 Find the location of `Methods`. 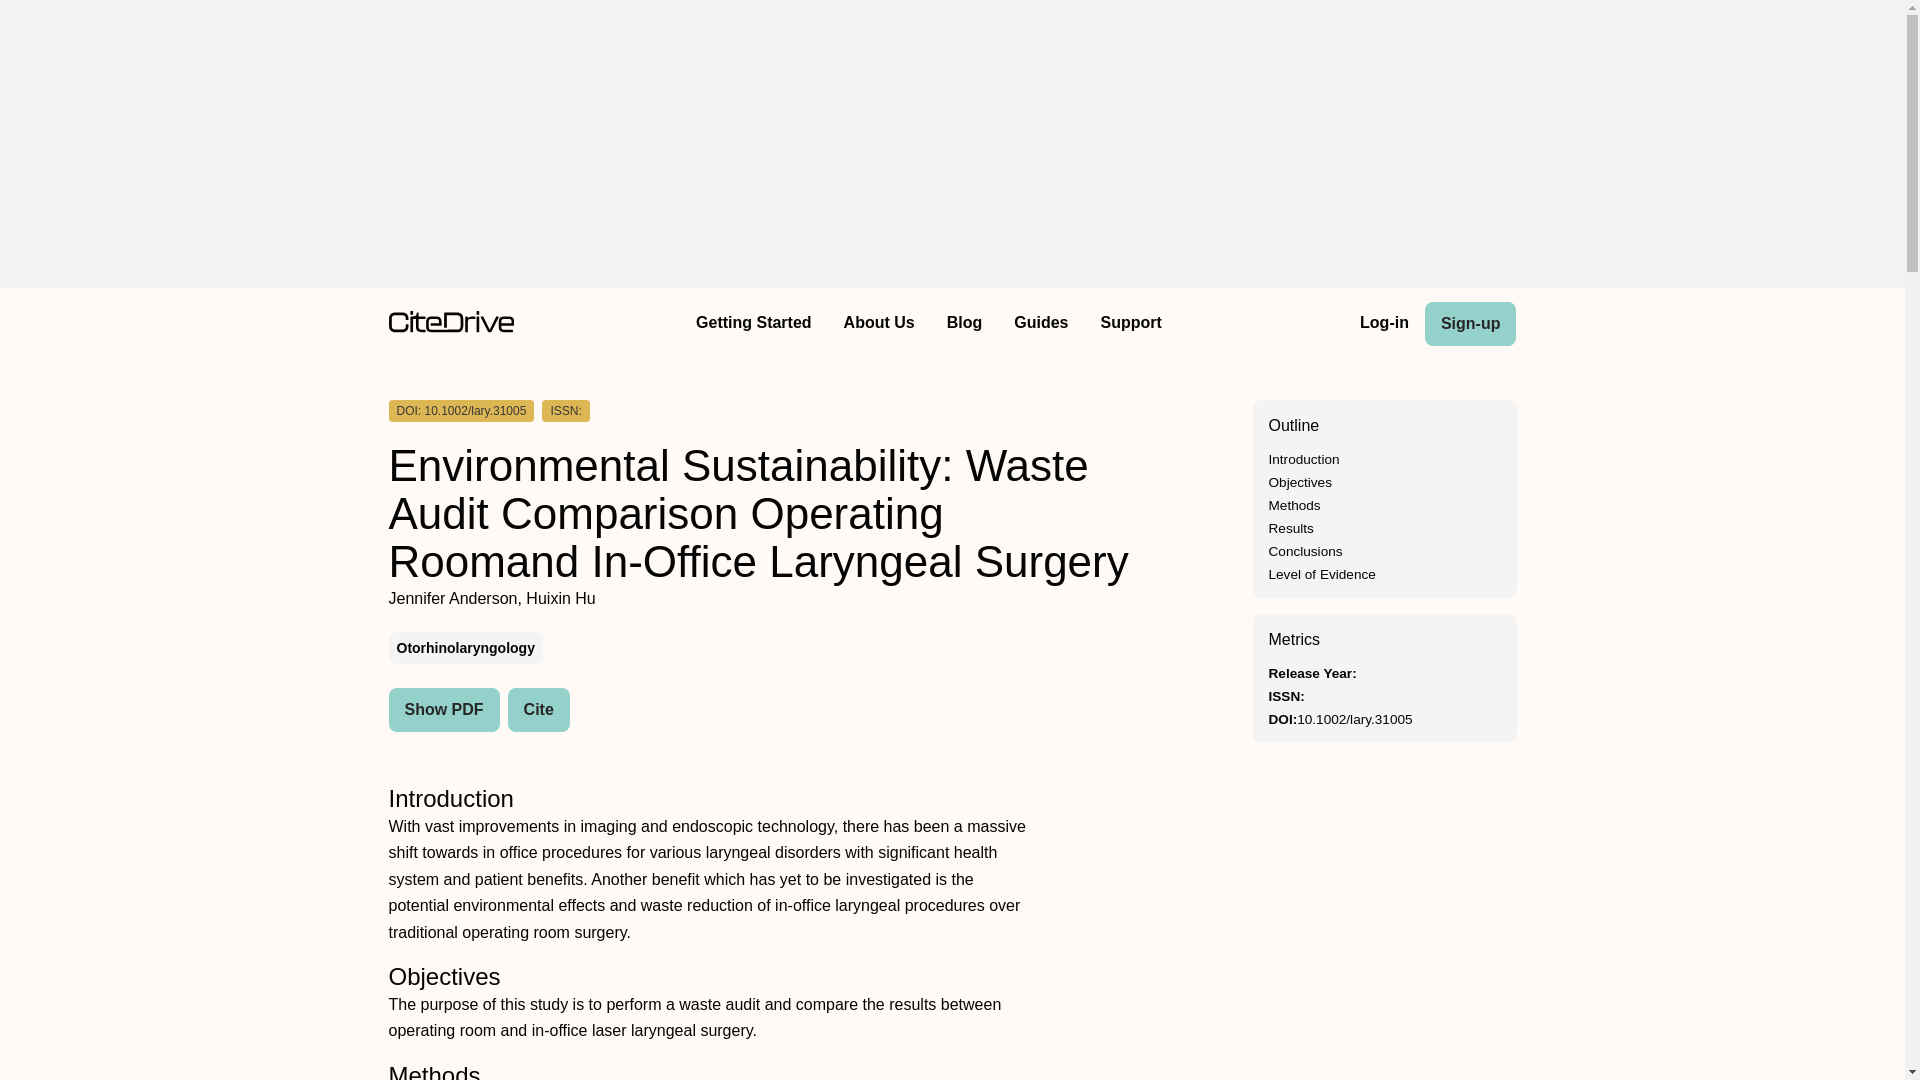

Methods is located at coordinates (1294, 505).